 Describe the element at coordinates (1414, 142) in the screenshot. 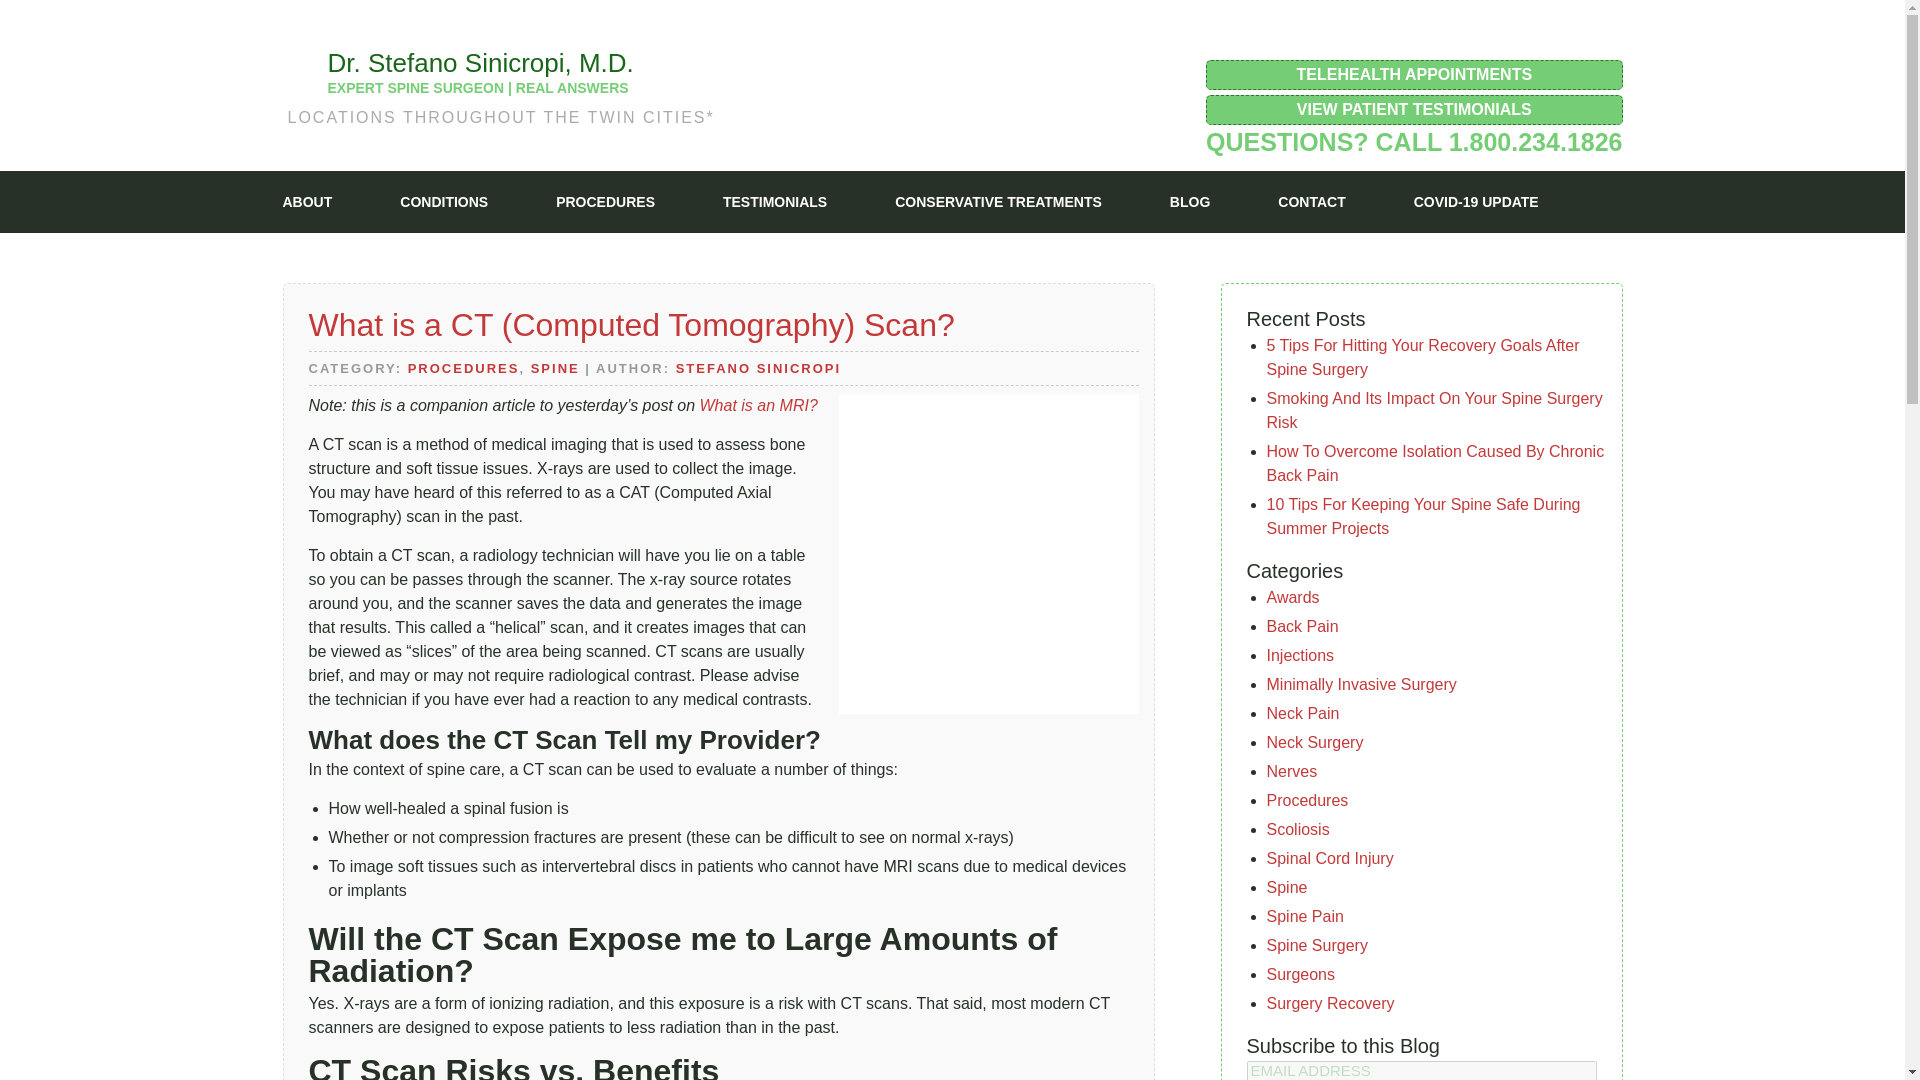

I see `QUESTIONS? CALL 1.800.234.1826` at that location.